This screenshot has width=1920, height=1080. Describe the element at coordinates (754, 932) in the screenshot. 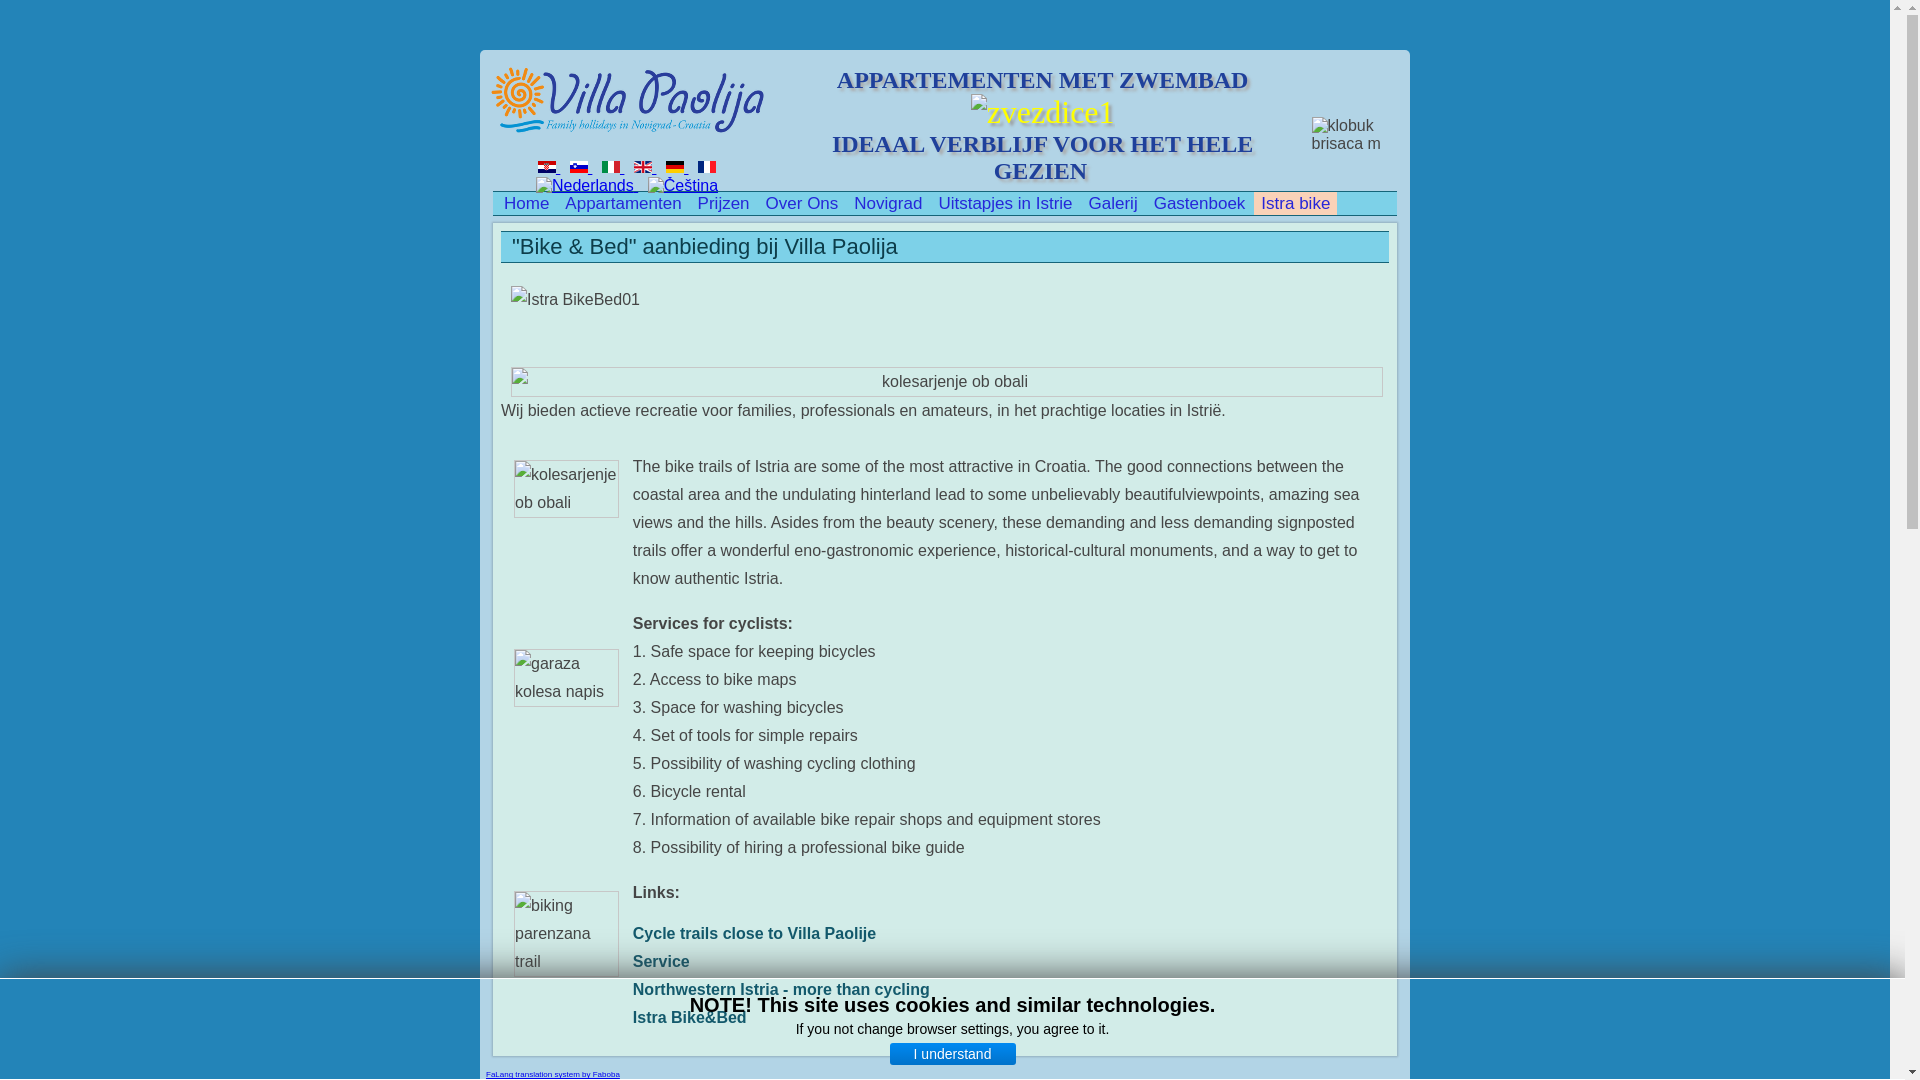

I see `Cycle trails close to Villa Paolije` at that location.